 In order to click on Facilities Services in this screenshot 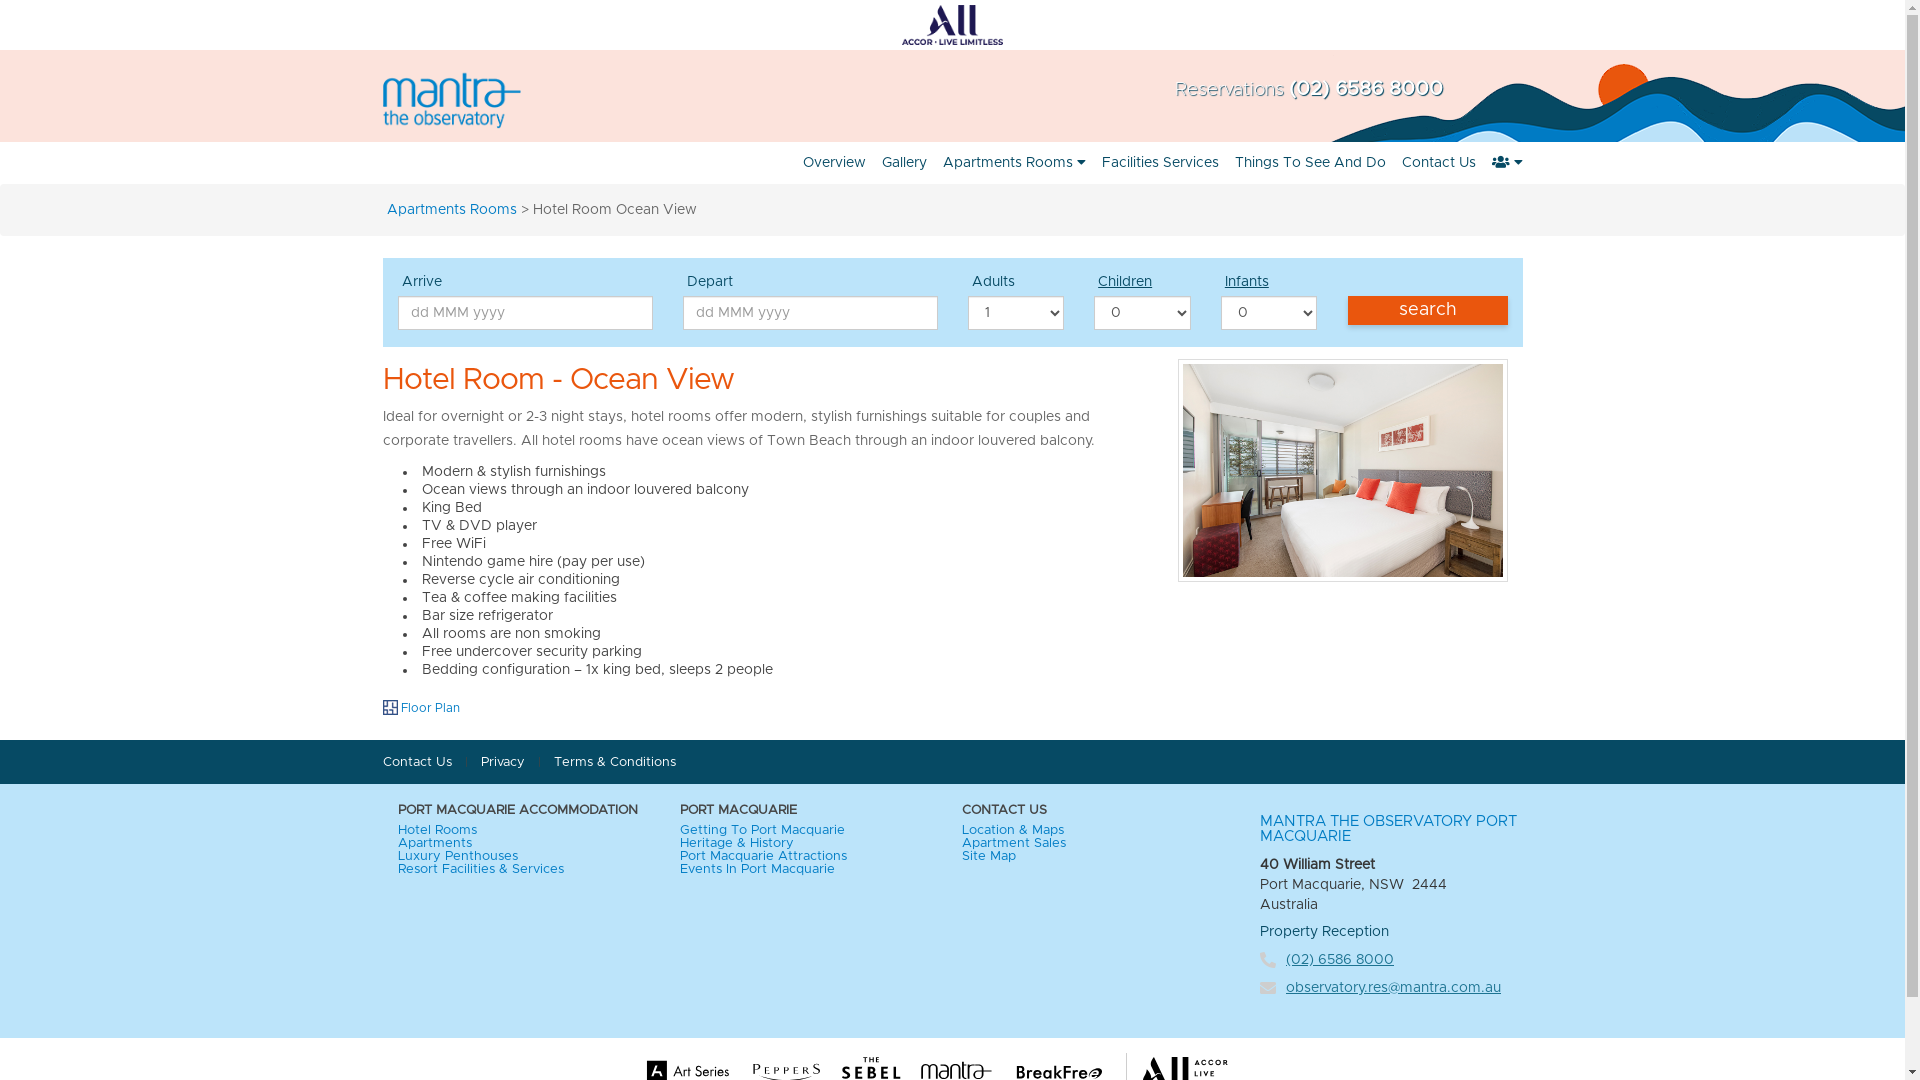, I will do `click(1160, 163)`.